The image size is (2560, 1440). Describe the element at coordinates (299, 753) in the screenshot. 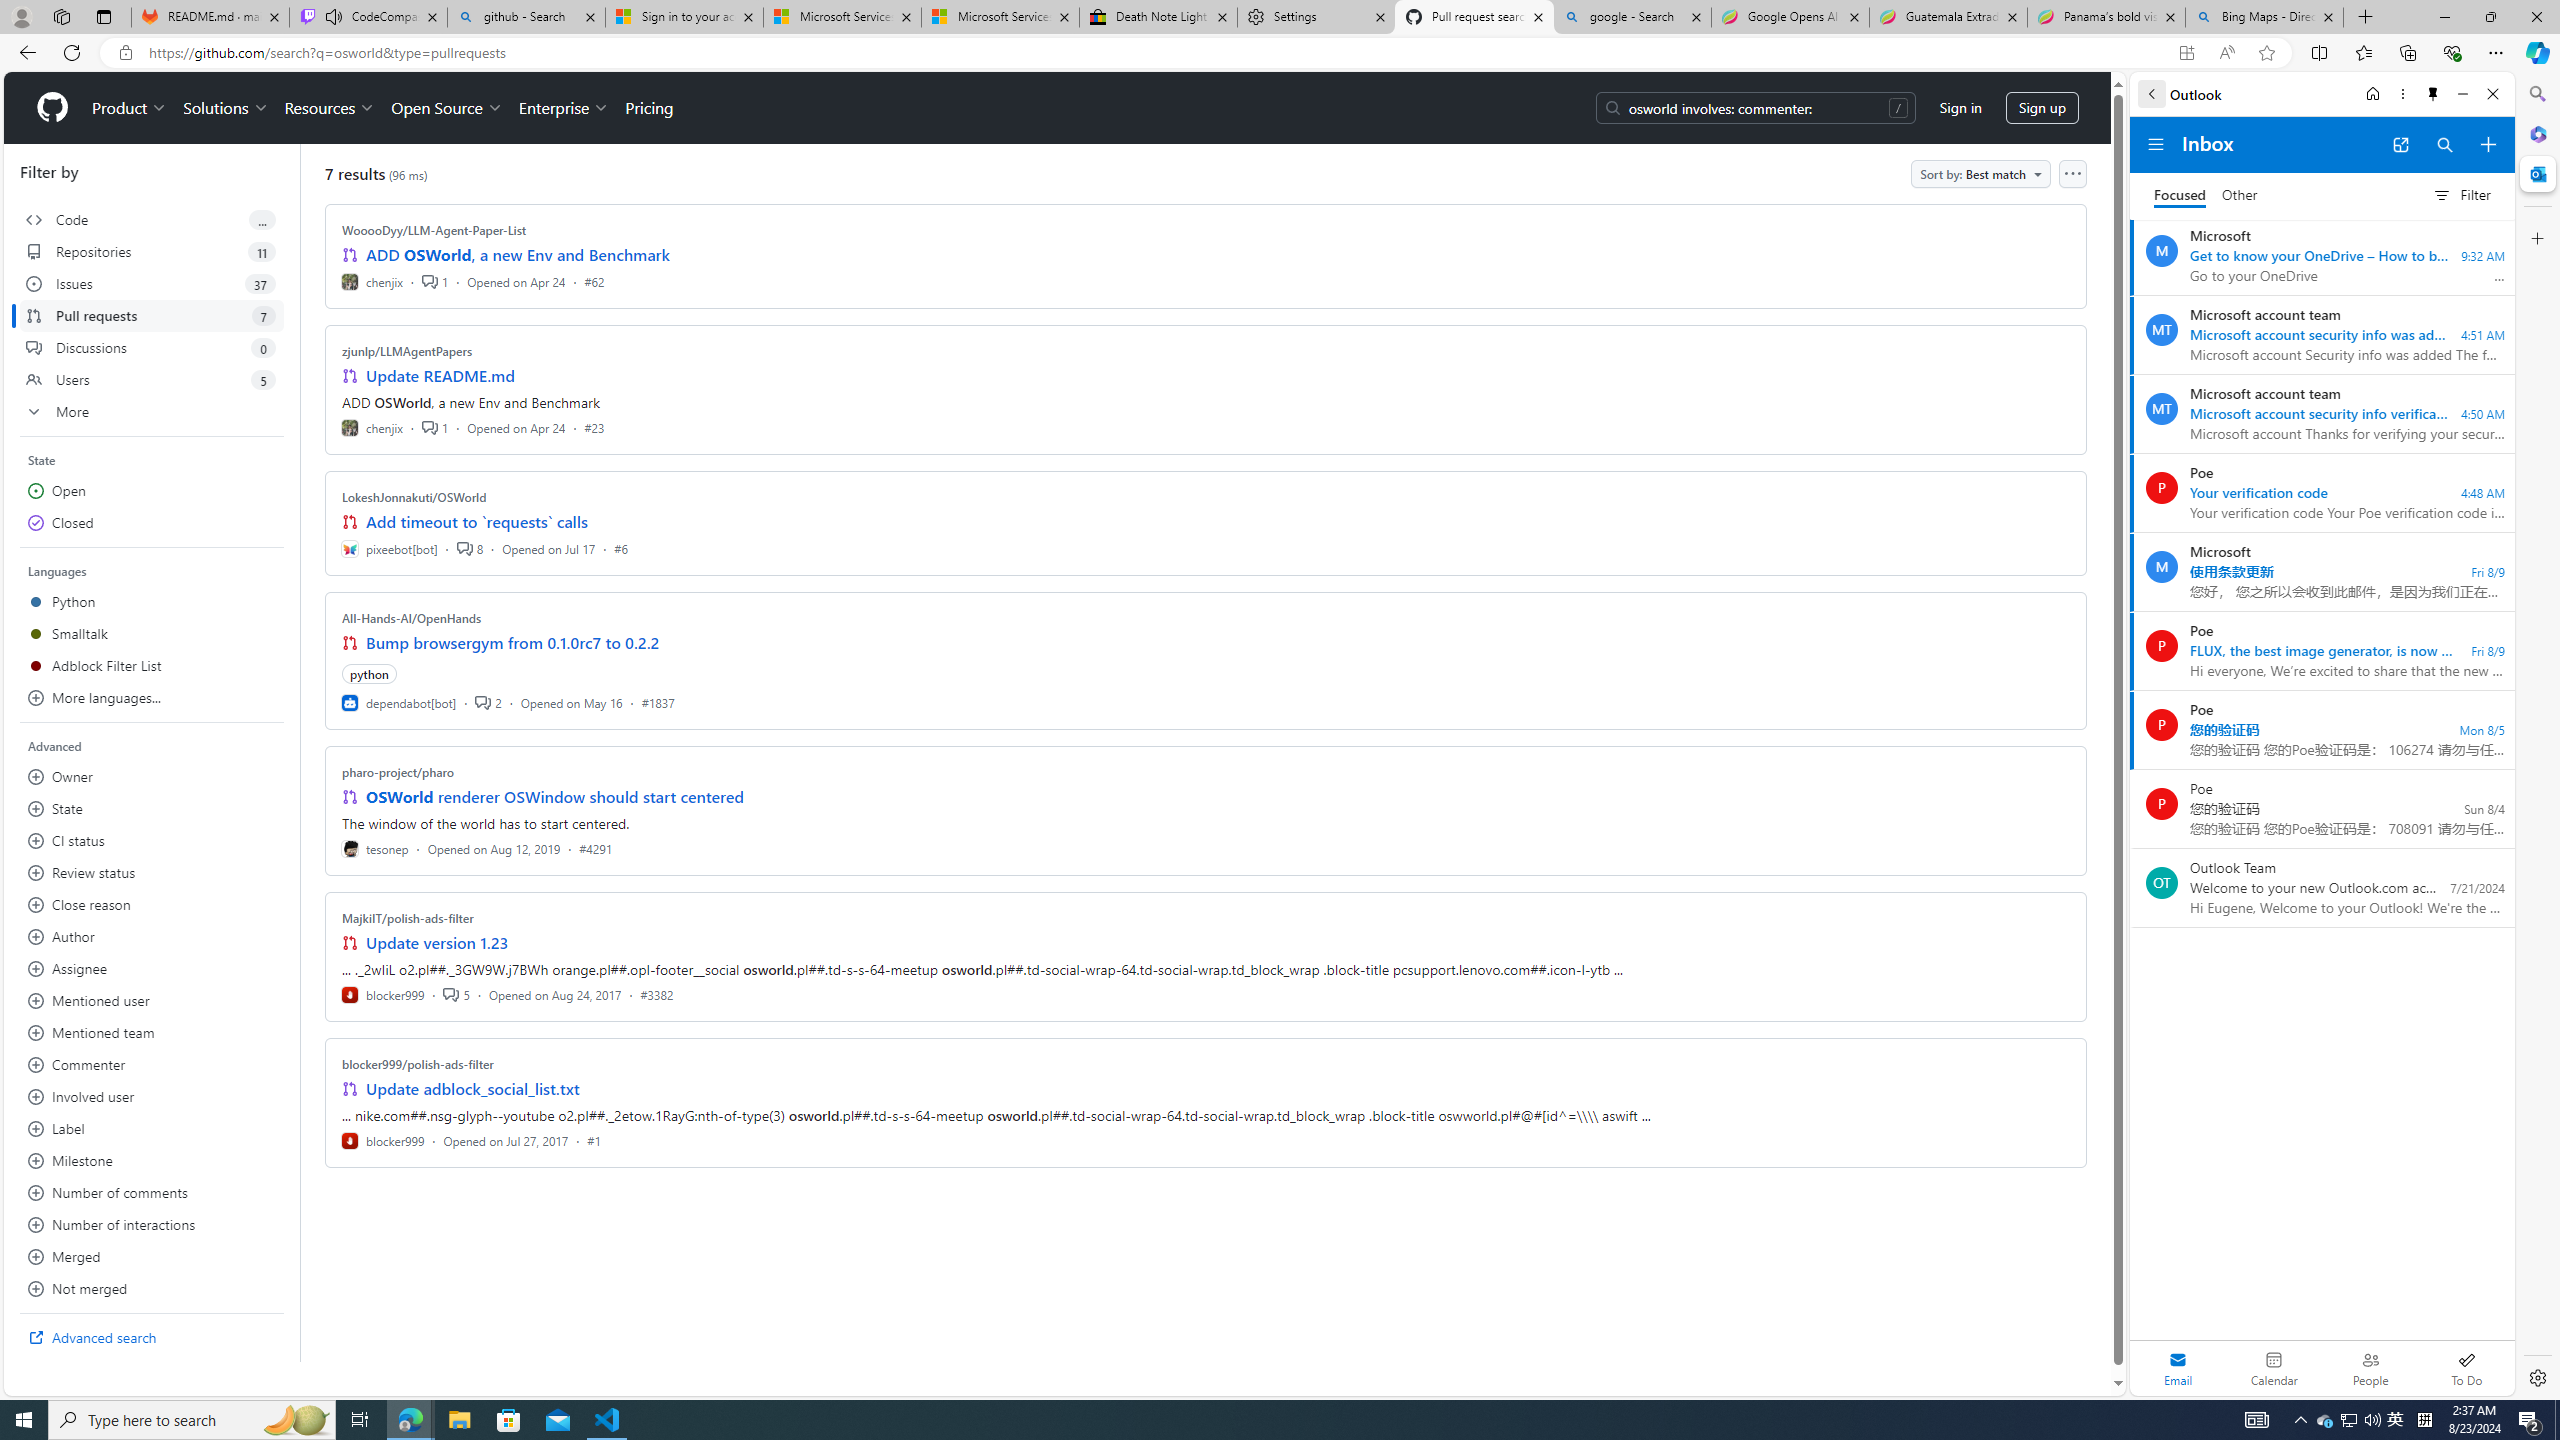

I see `Draggable pane splitter` at that location.